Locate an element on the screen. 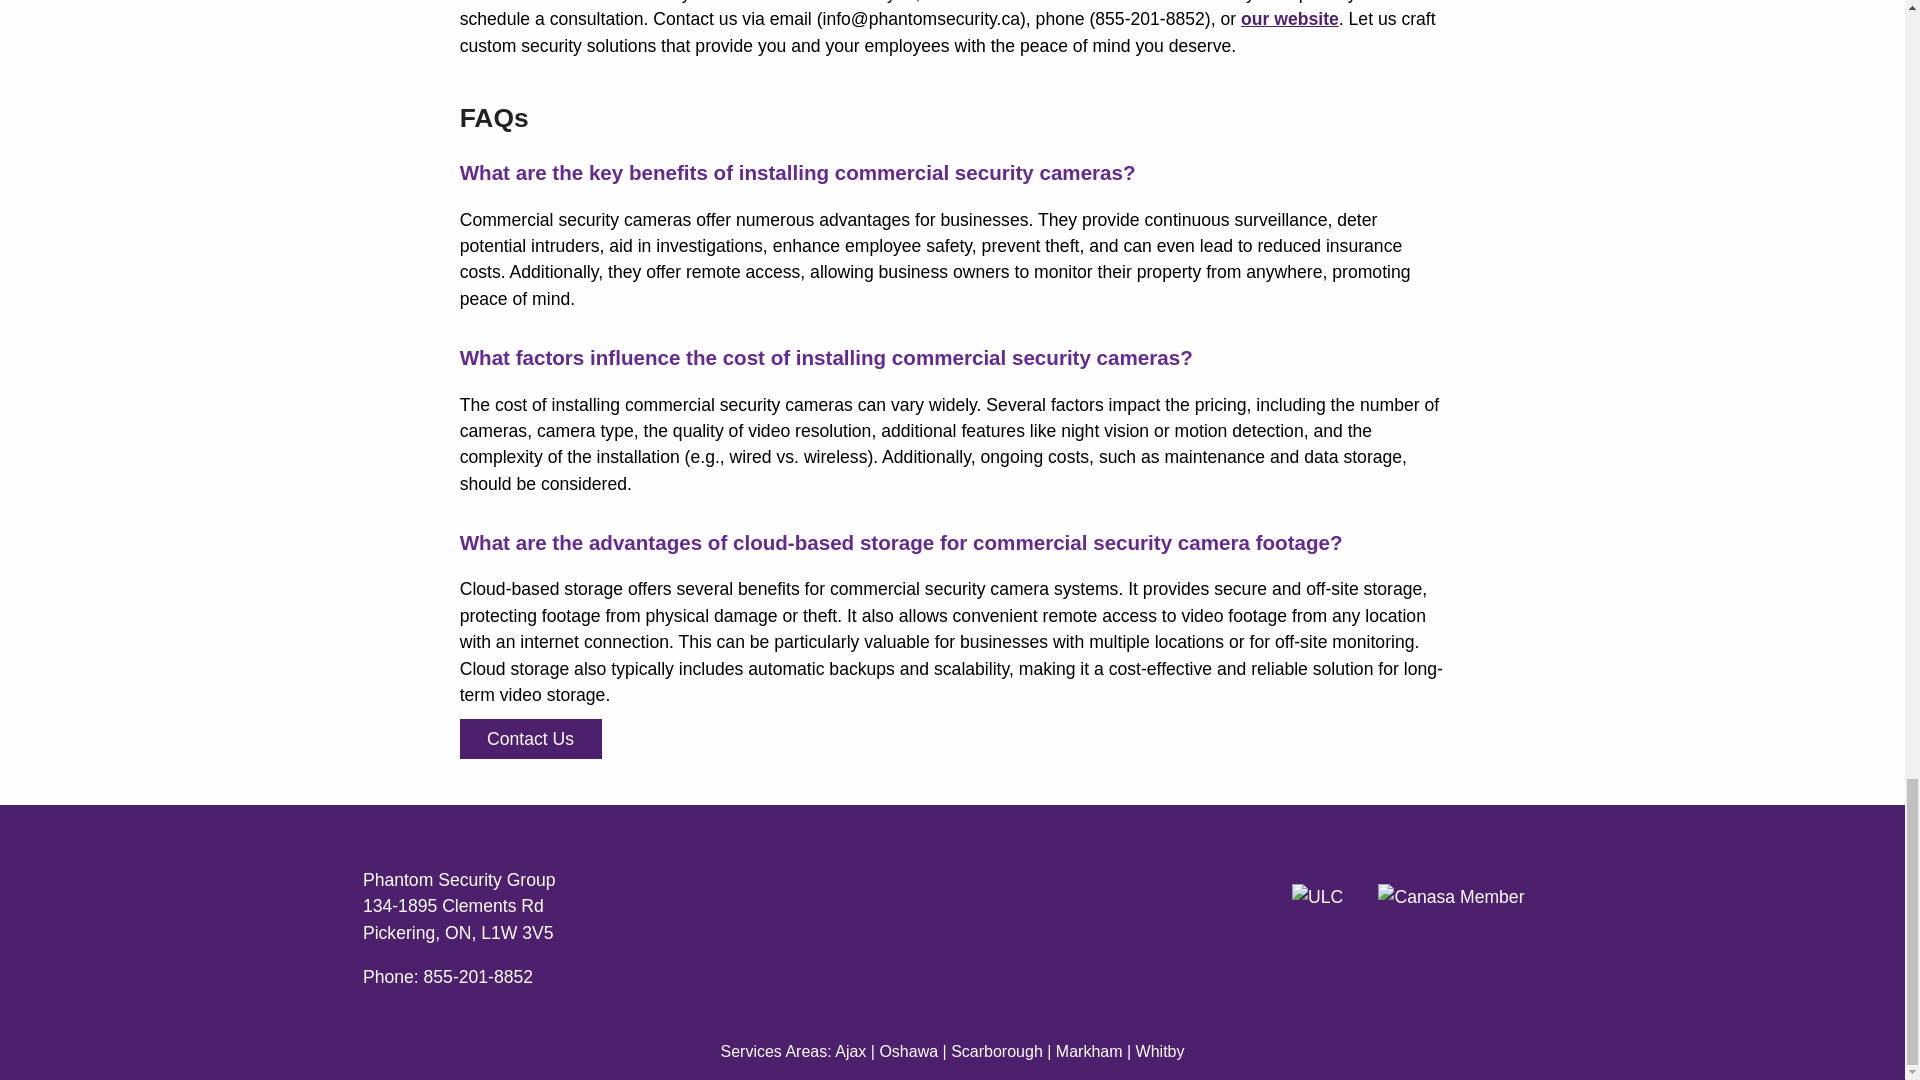  our website is located at coordinates (1289, 18).